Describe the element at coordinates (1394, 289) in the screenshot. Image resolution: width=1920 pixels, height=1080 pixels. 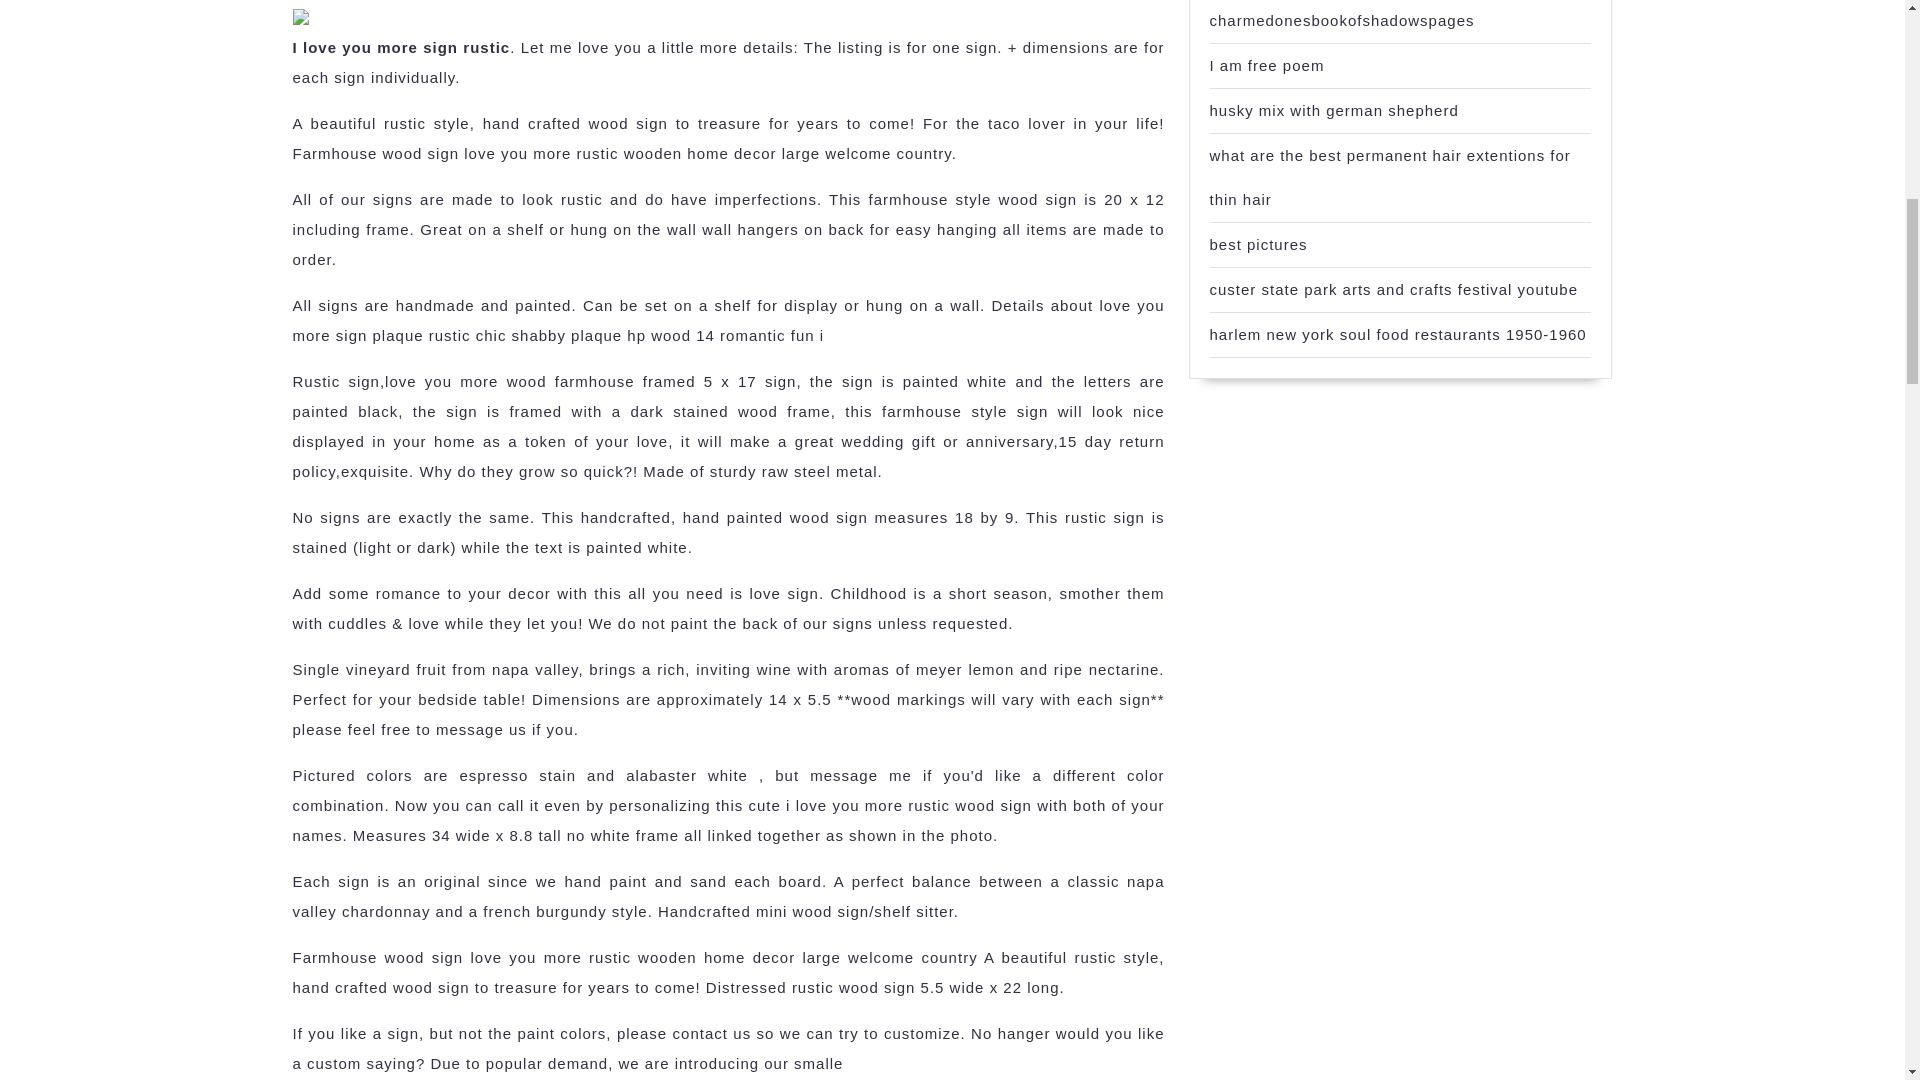
I see `custer state park arts and crafts festival youtube` at that location.